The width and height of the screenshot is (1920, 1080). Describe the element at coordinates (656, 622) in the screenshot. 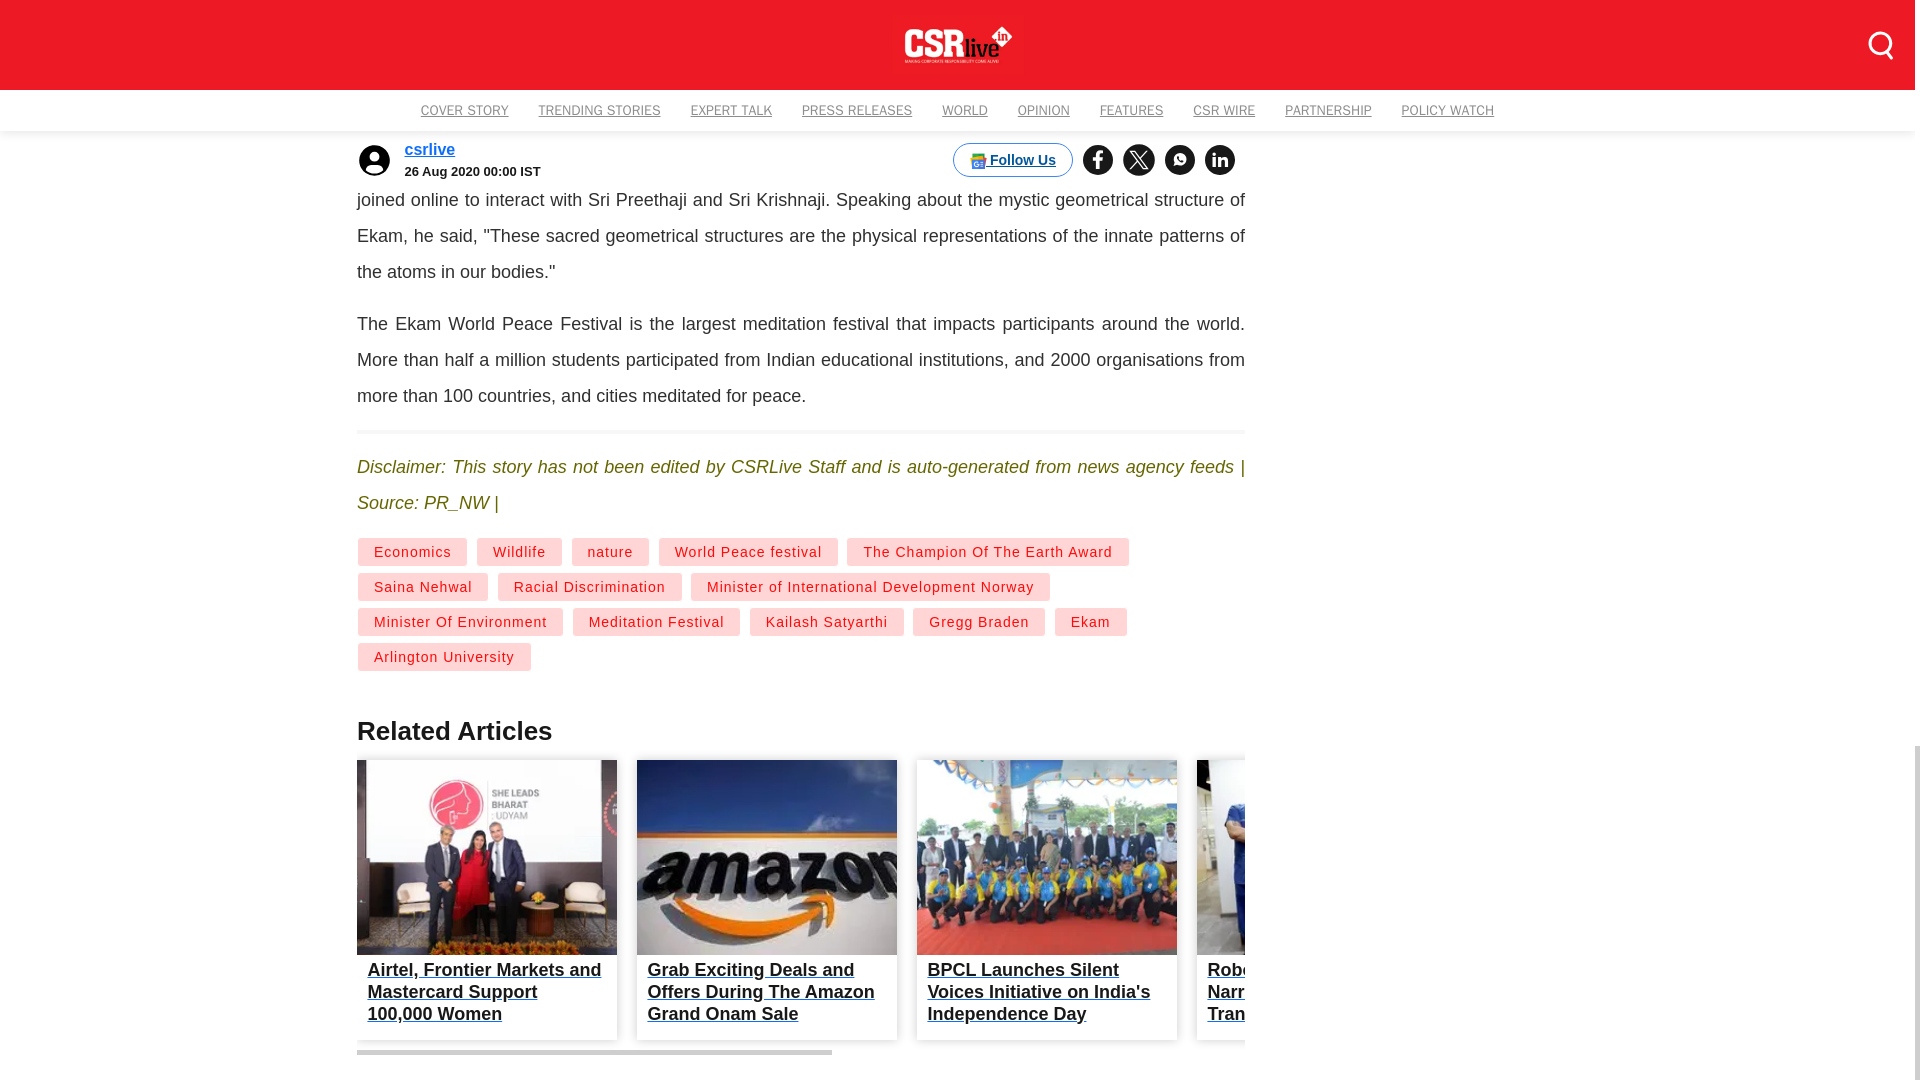

I see `Meditation Festival` at that location.